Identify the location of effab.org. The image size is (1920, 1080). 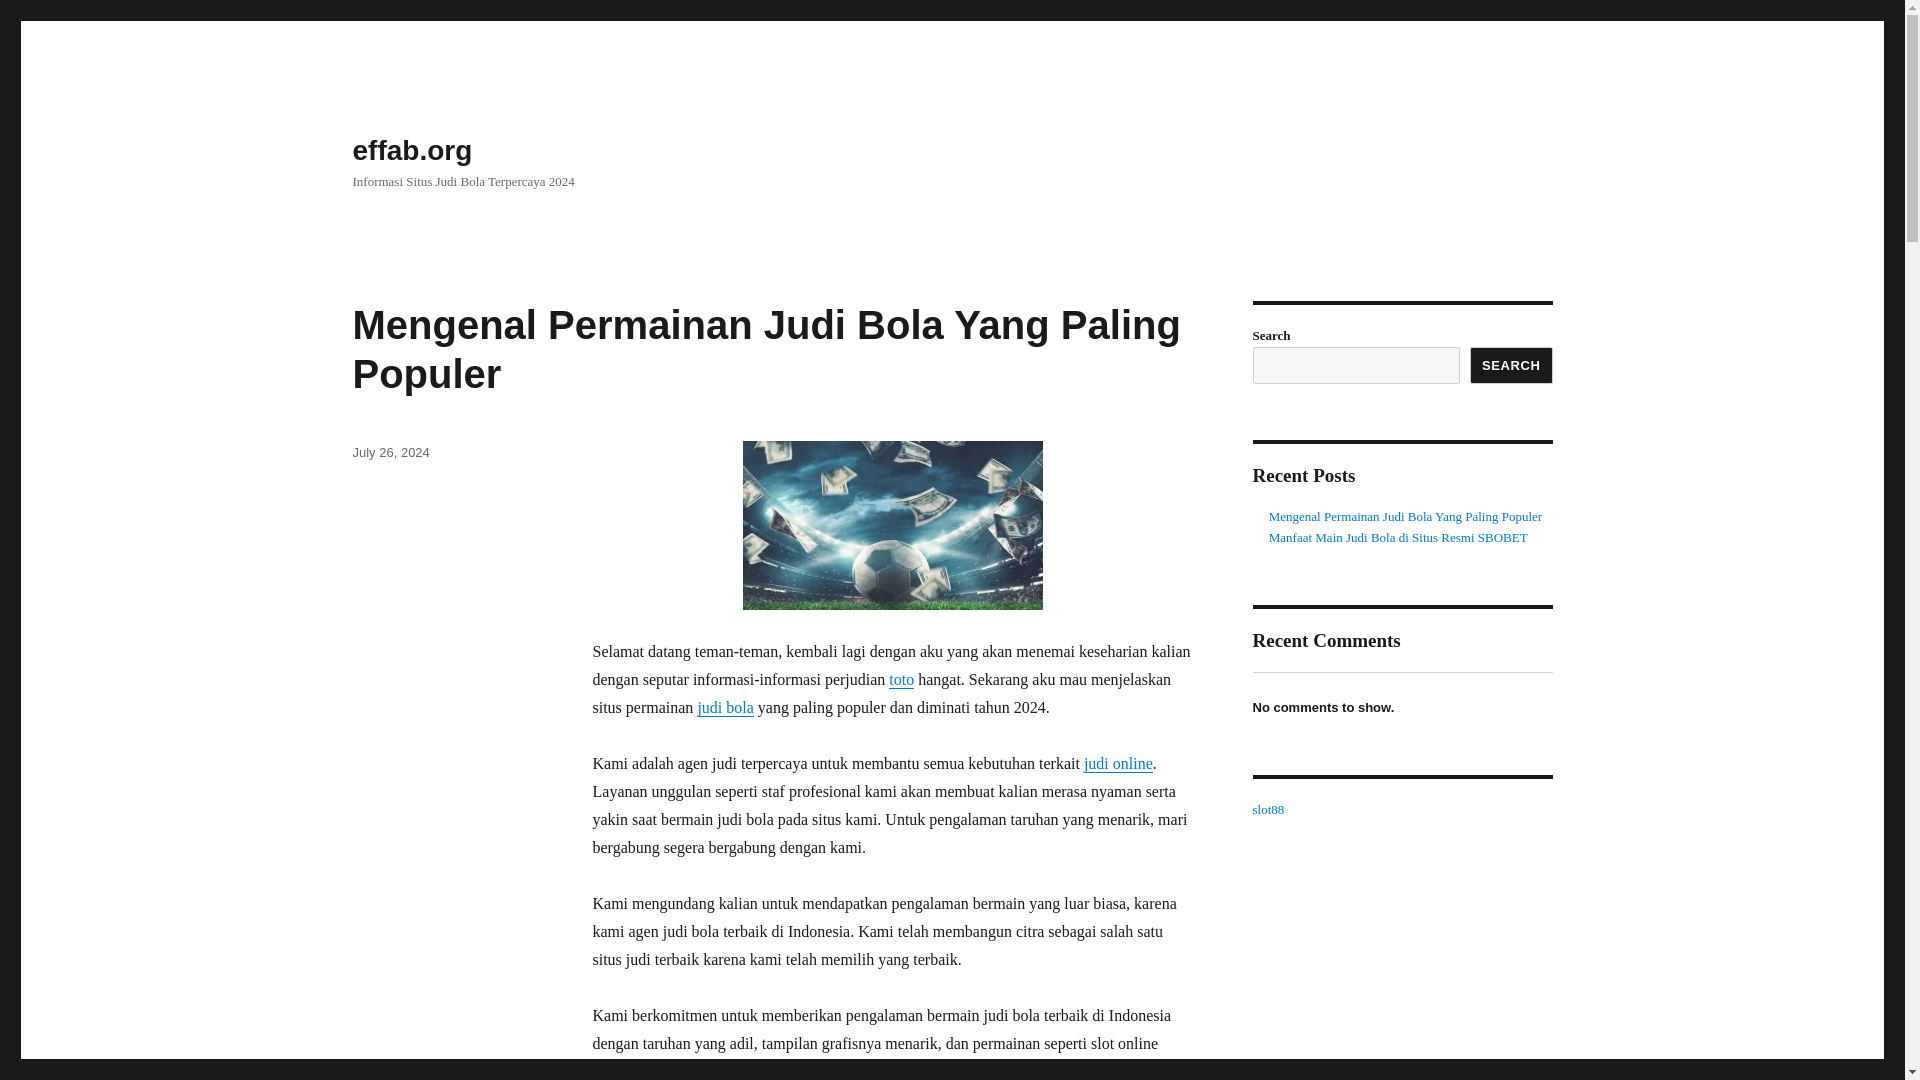
(412, 150).